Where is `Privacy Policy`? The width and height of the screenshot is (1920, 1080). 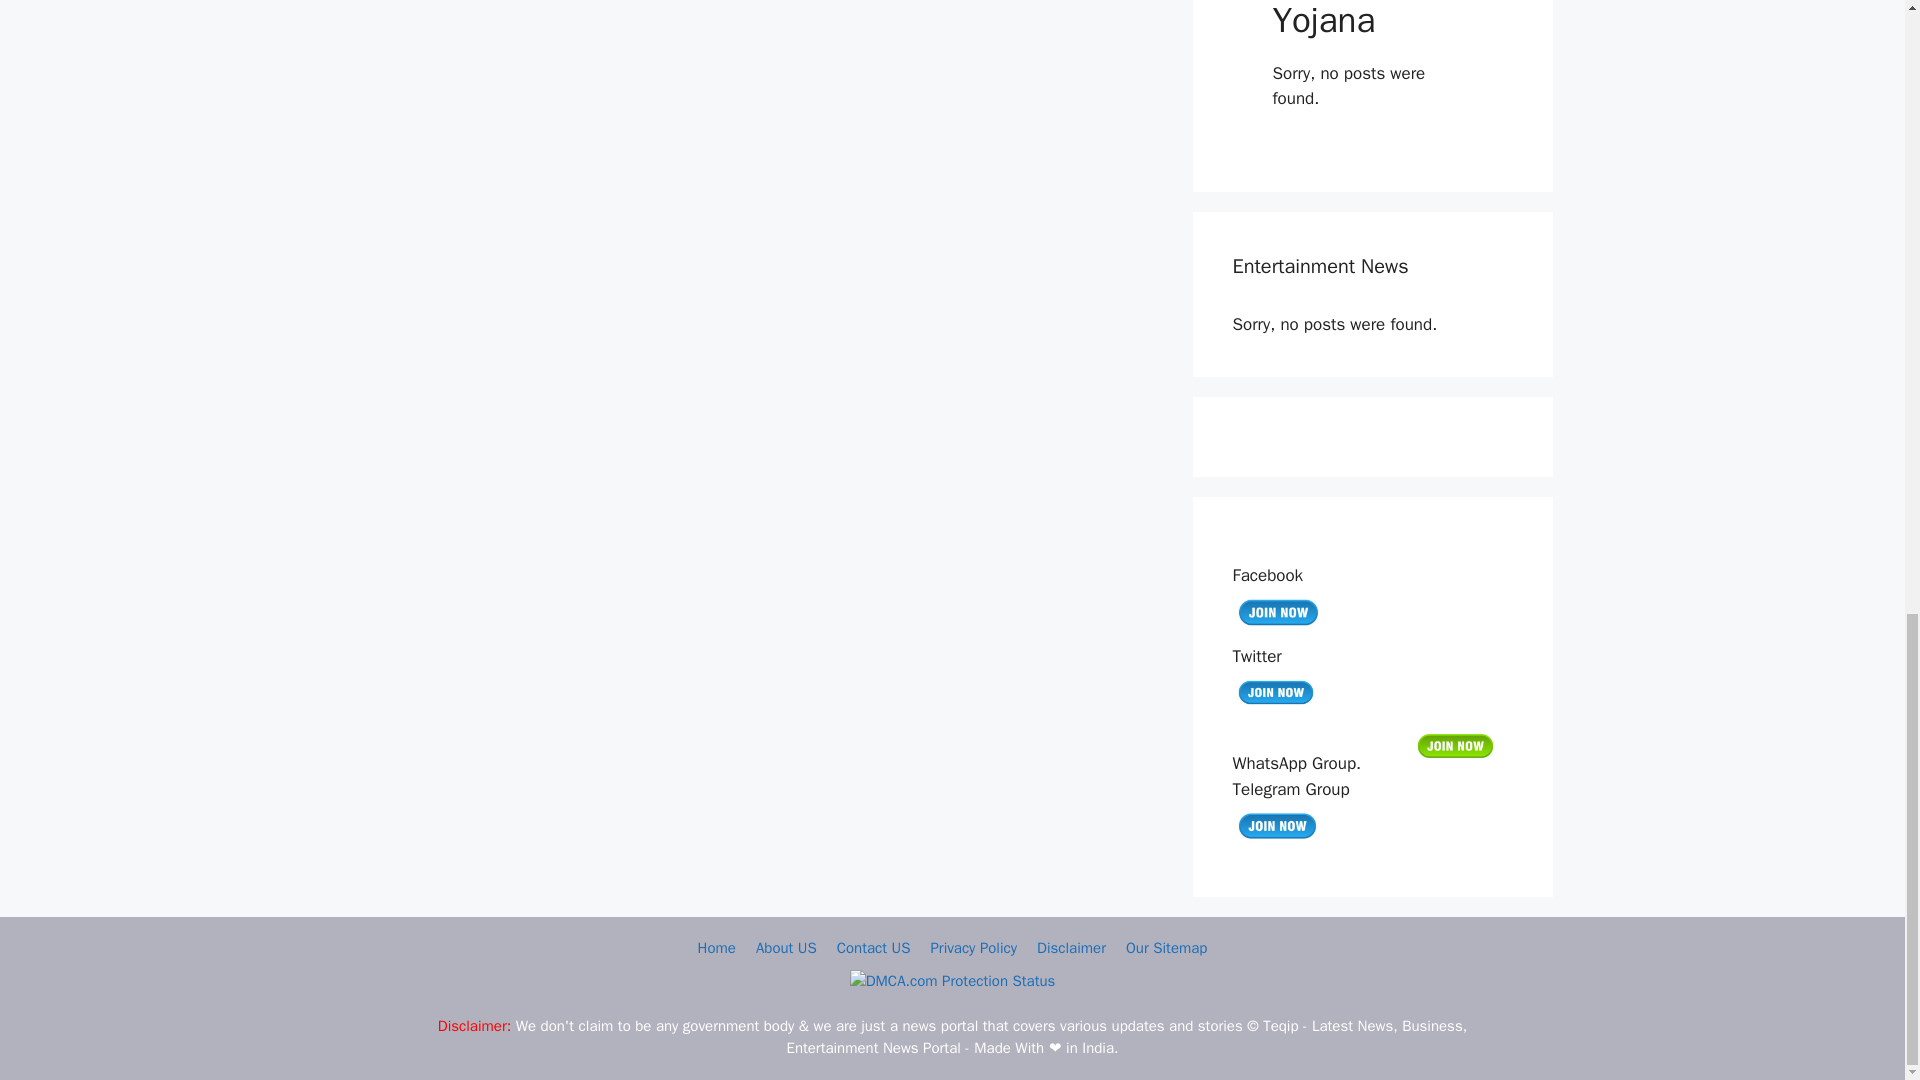 Privacy Policy is located at coordinates (973, 947).